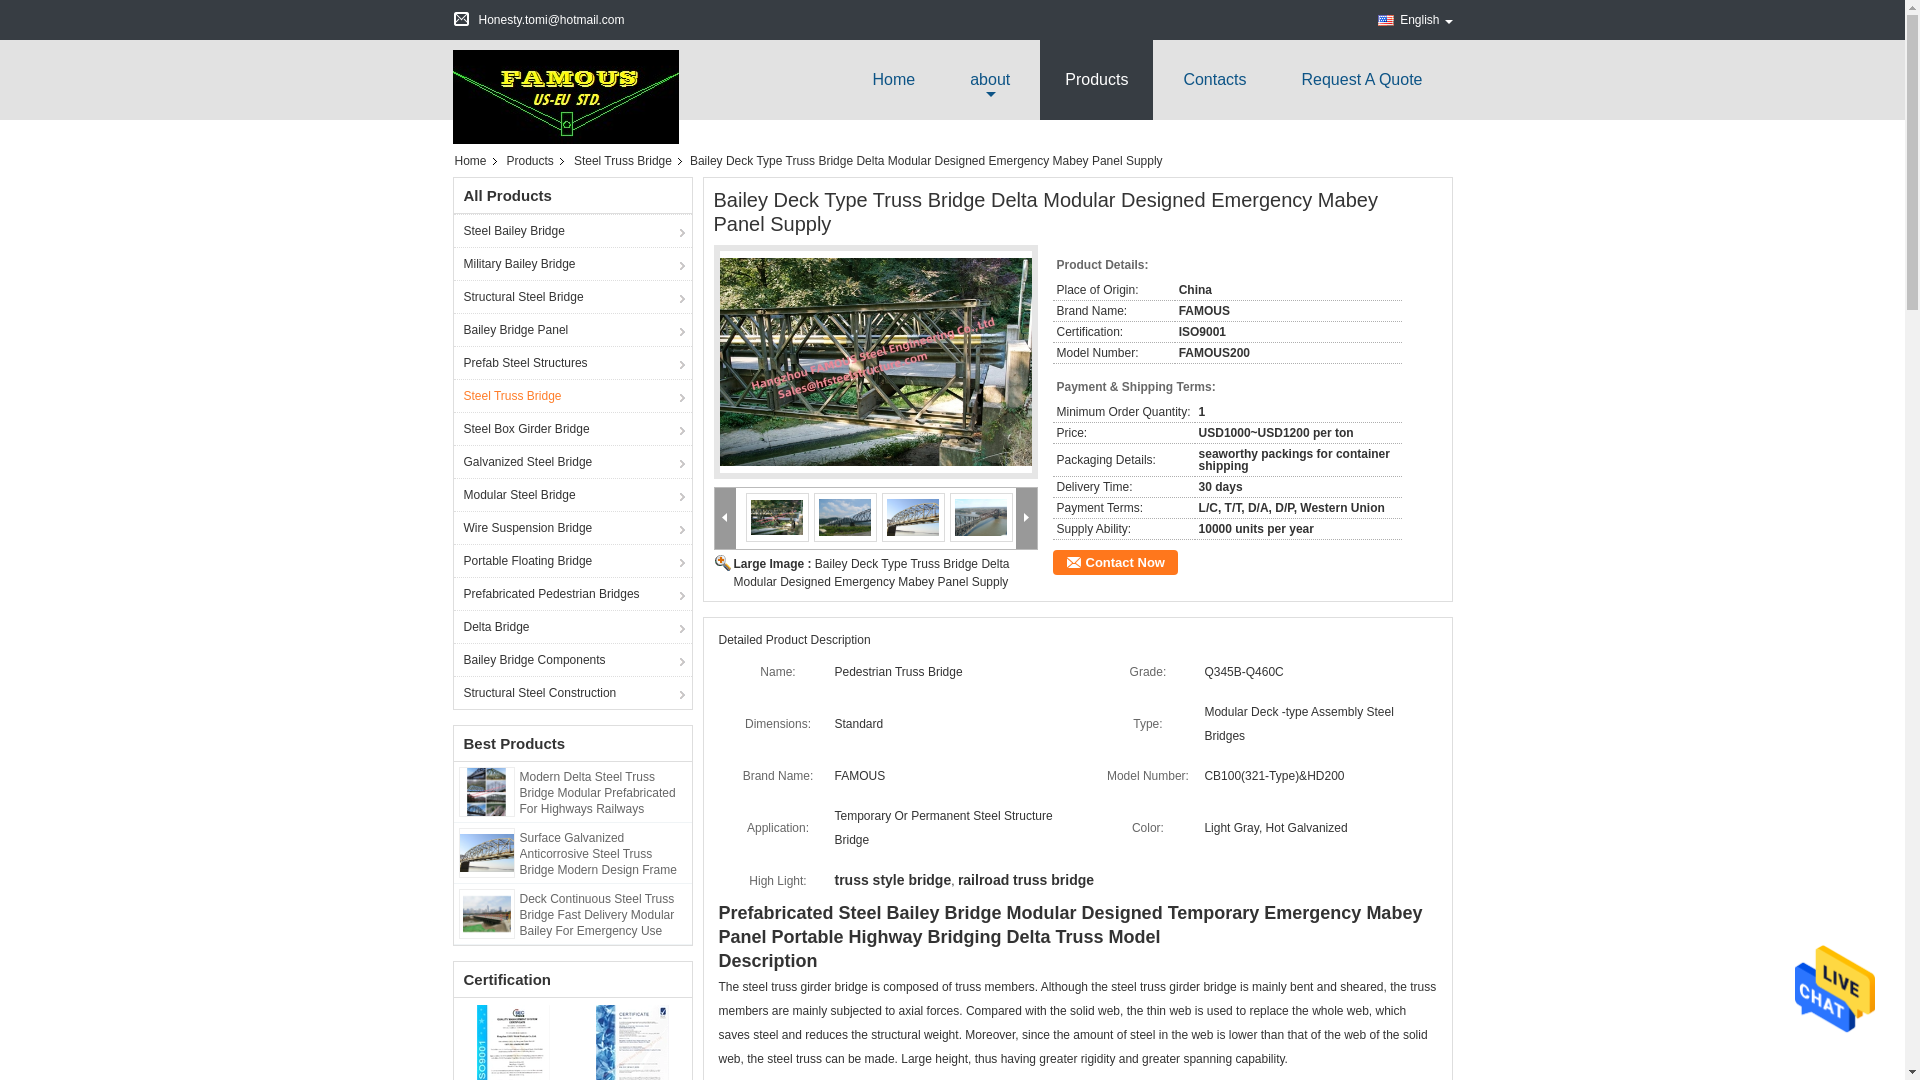  Describe the element at coordinates (572, 659) in the screenshot. I see `Bailey Bridge Components` at that location.